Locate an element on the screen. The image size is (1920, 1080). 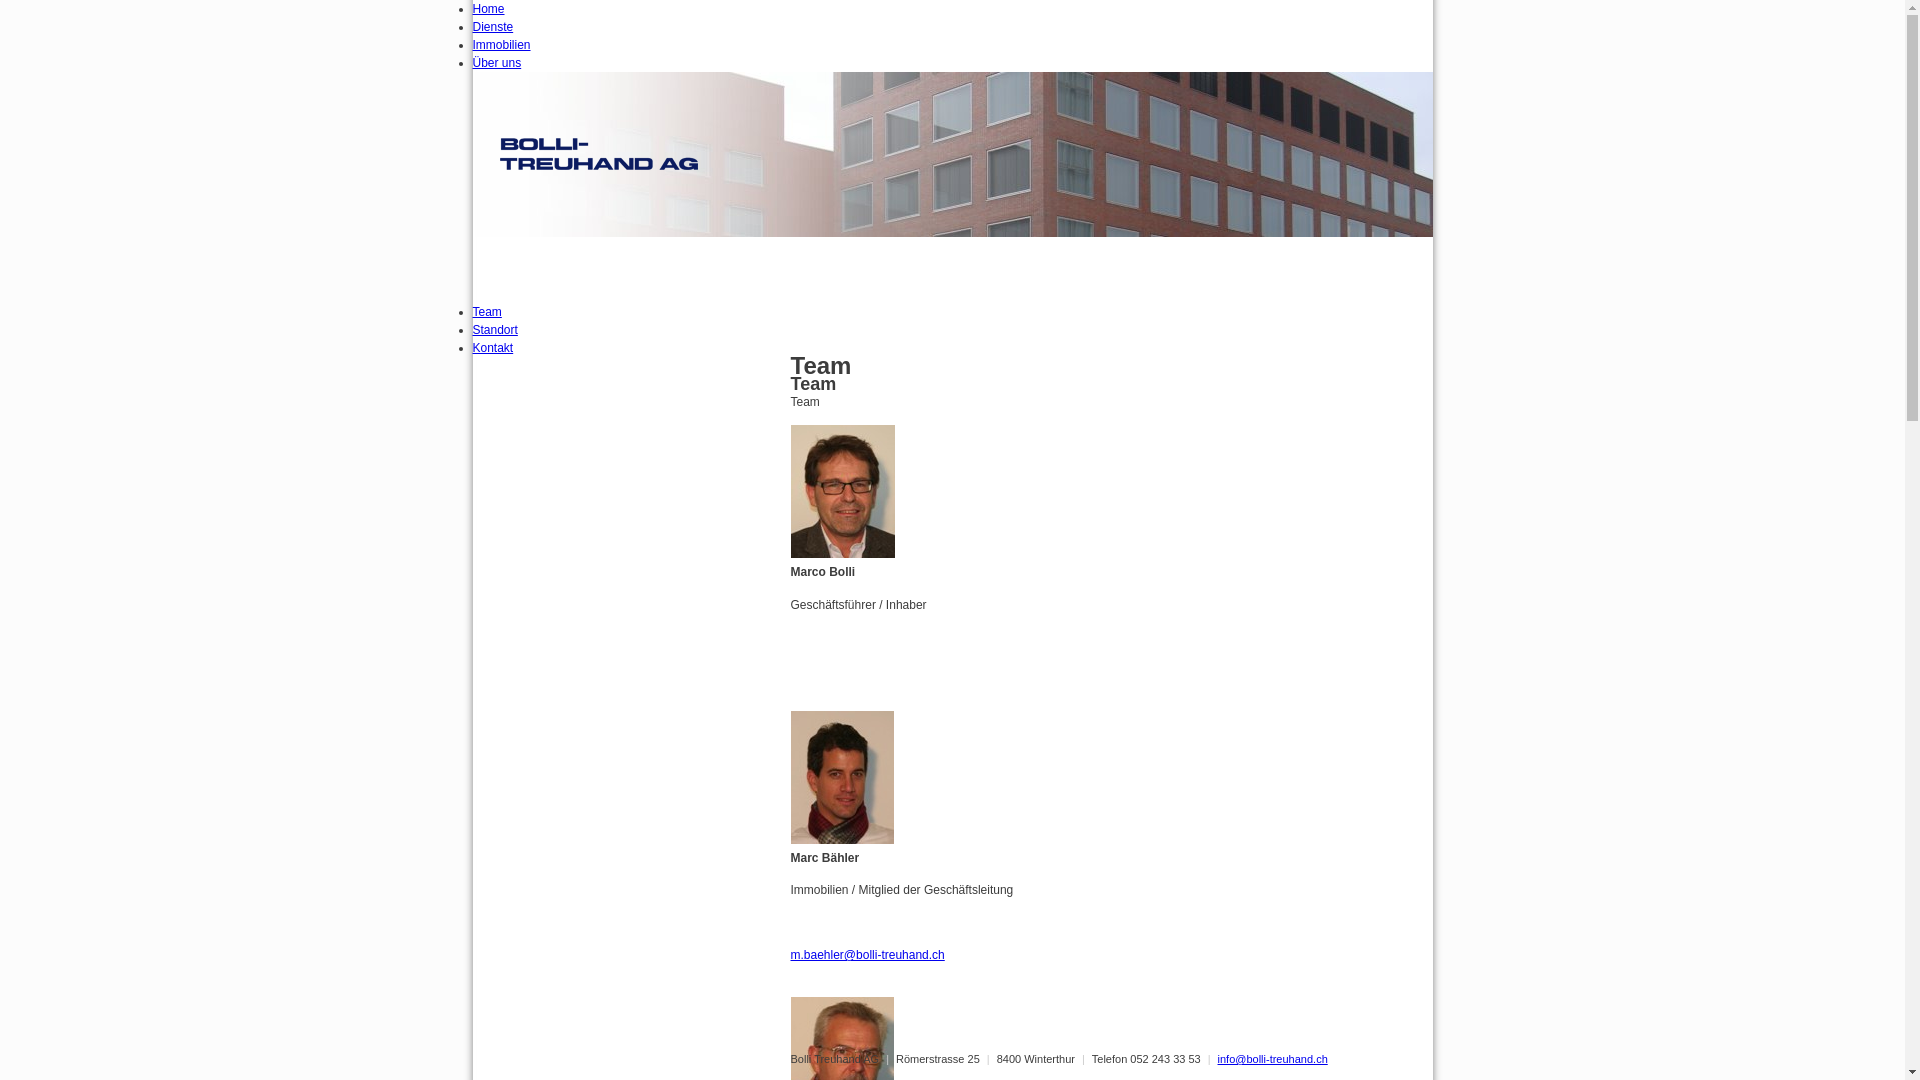
Dienste is located at coordinates (492, 27).